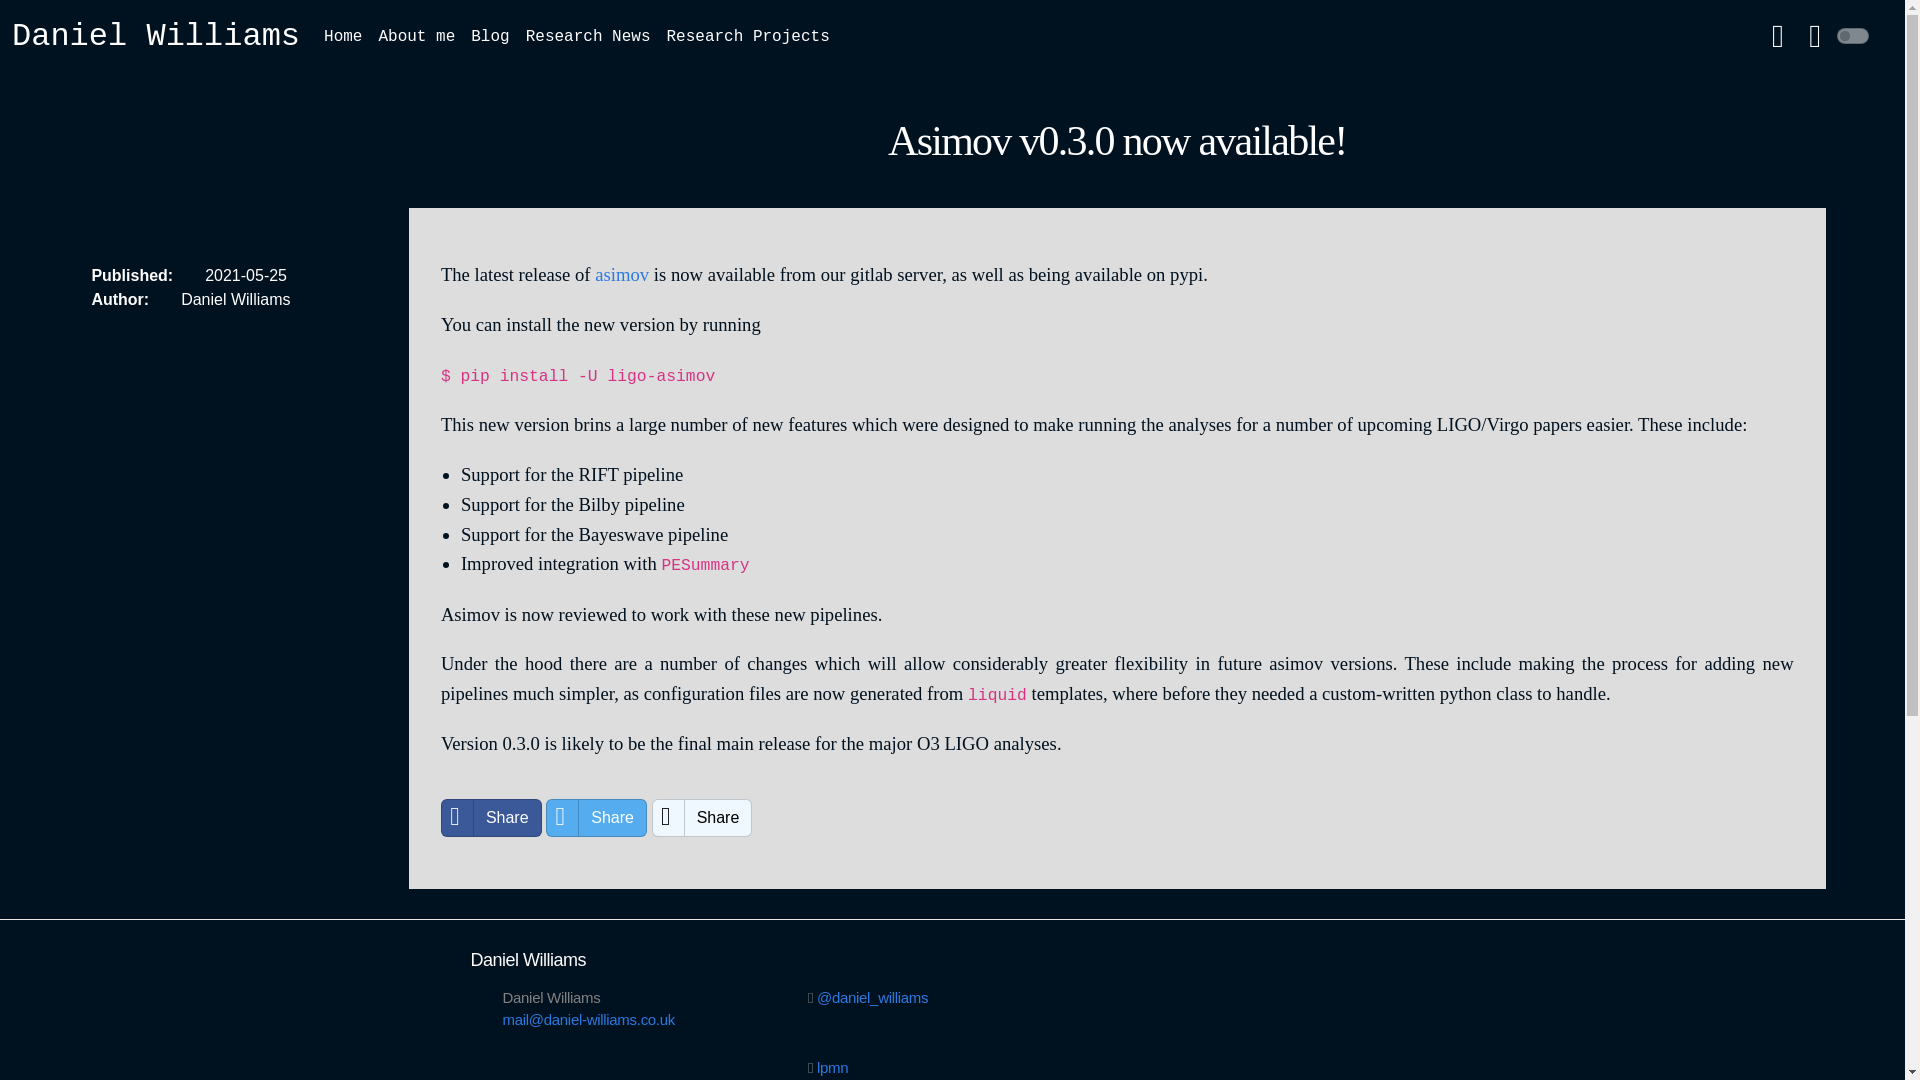 The height and width of the screenshot is (1080, 1920). I want to click on Share, so click(596, 818).